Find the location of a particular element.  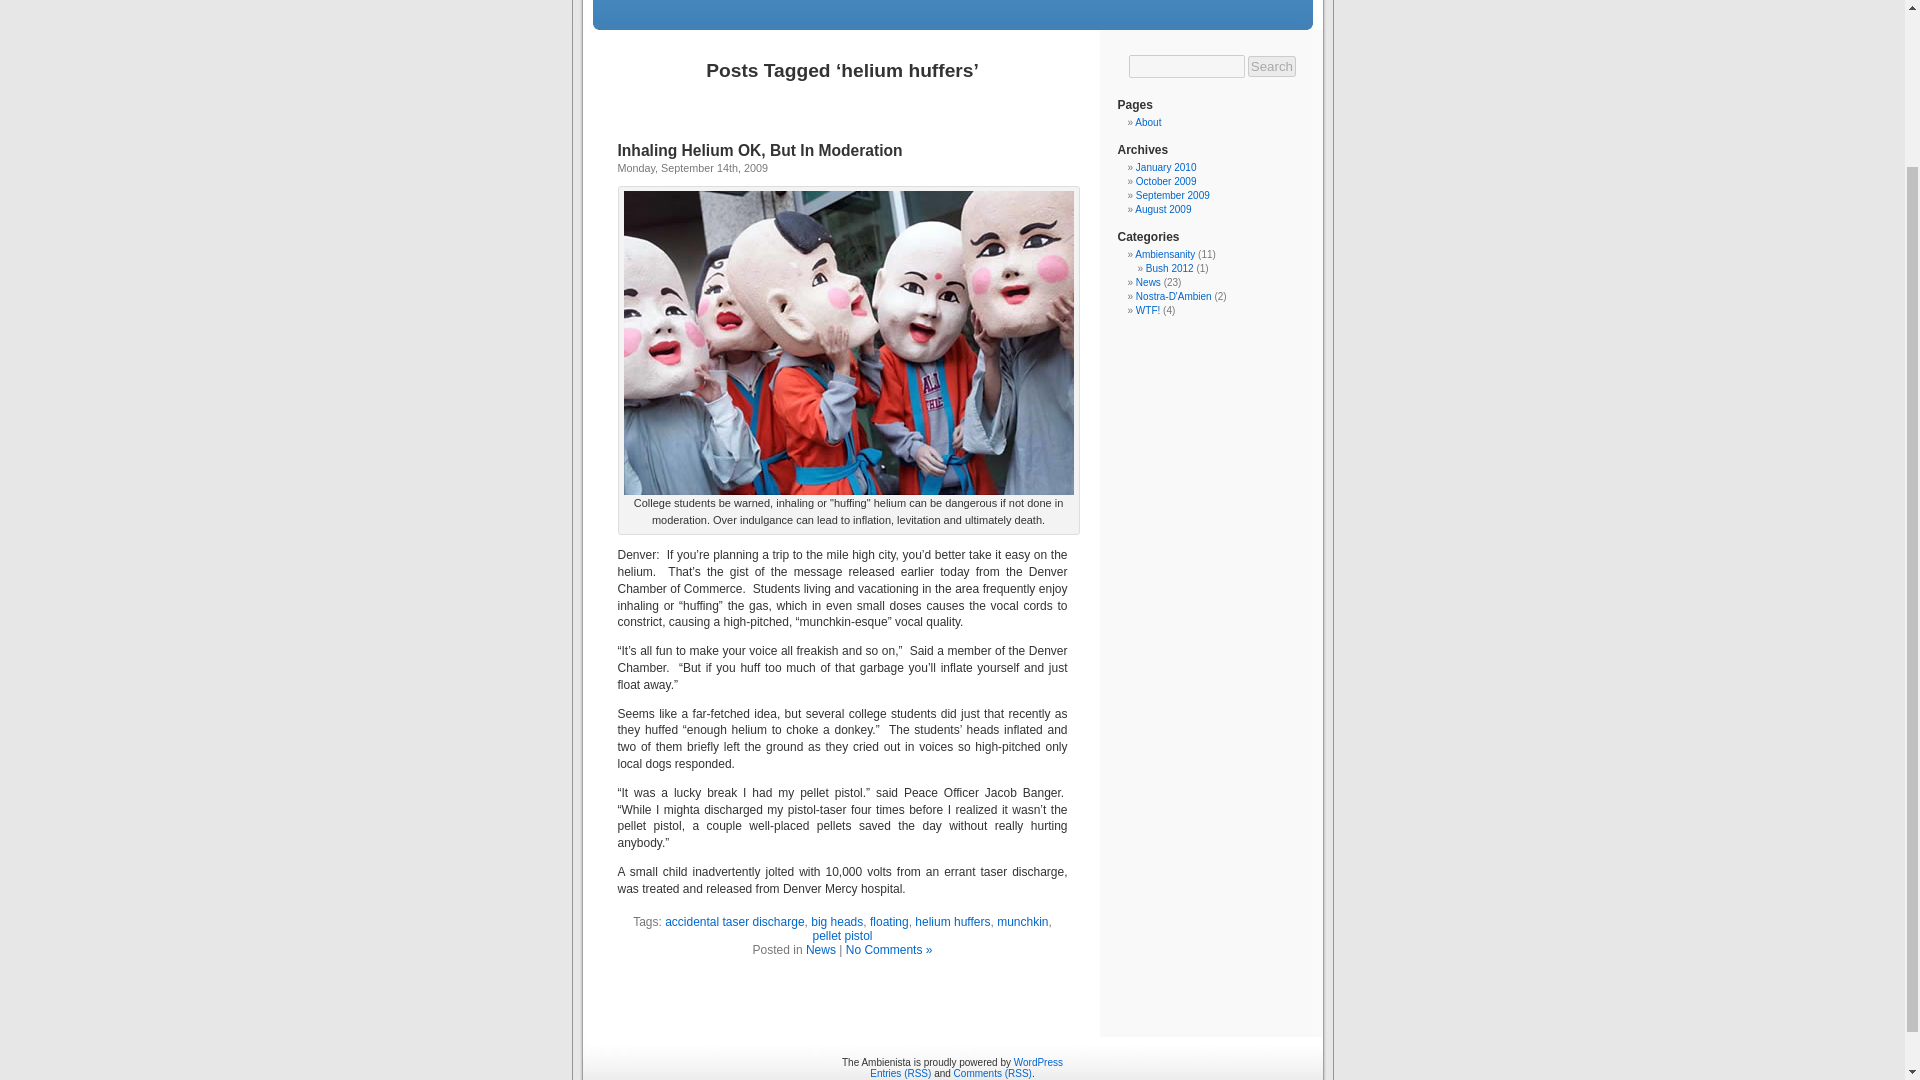

big heads is located at coordinates (836, 921).